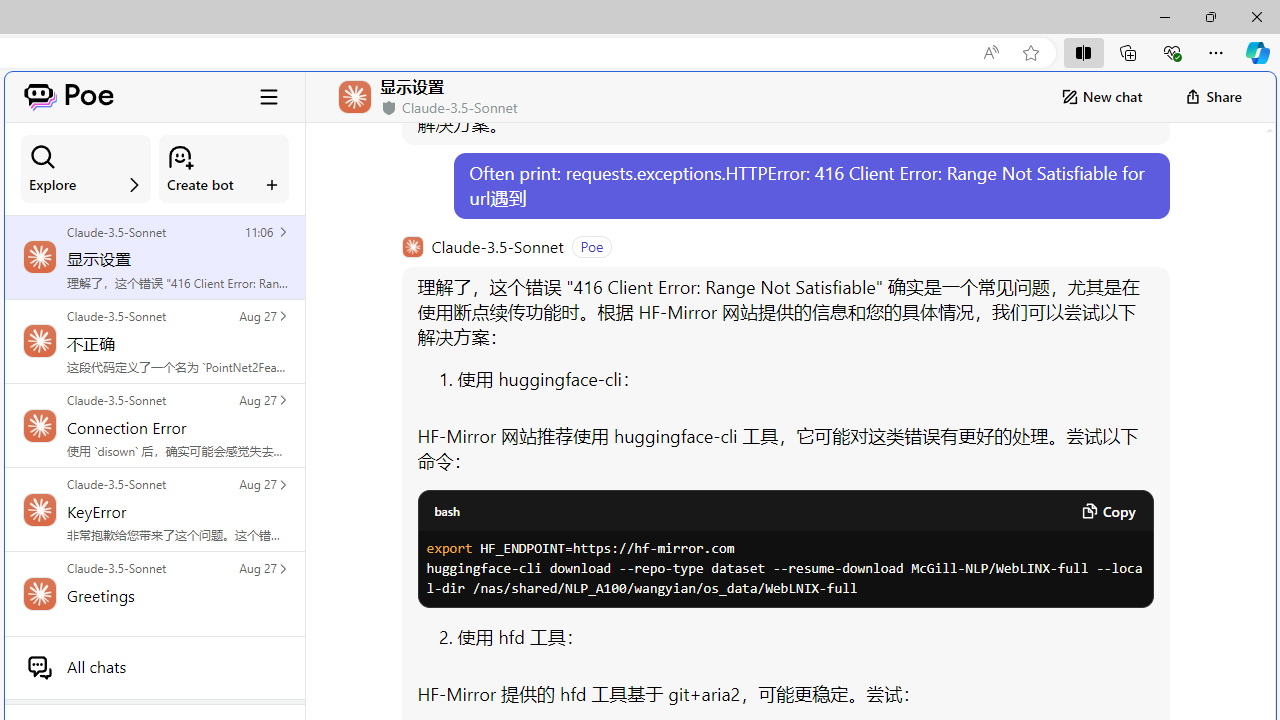 The image size is (1280, 720). What do you see at coordinates (86, 169) in the screenshot?
I see `Explore` at bounding box center [86, 169].